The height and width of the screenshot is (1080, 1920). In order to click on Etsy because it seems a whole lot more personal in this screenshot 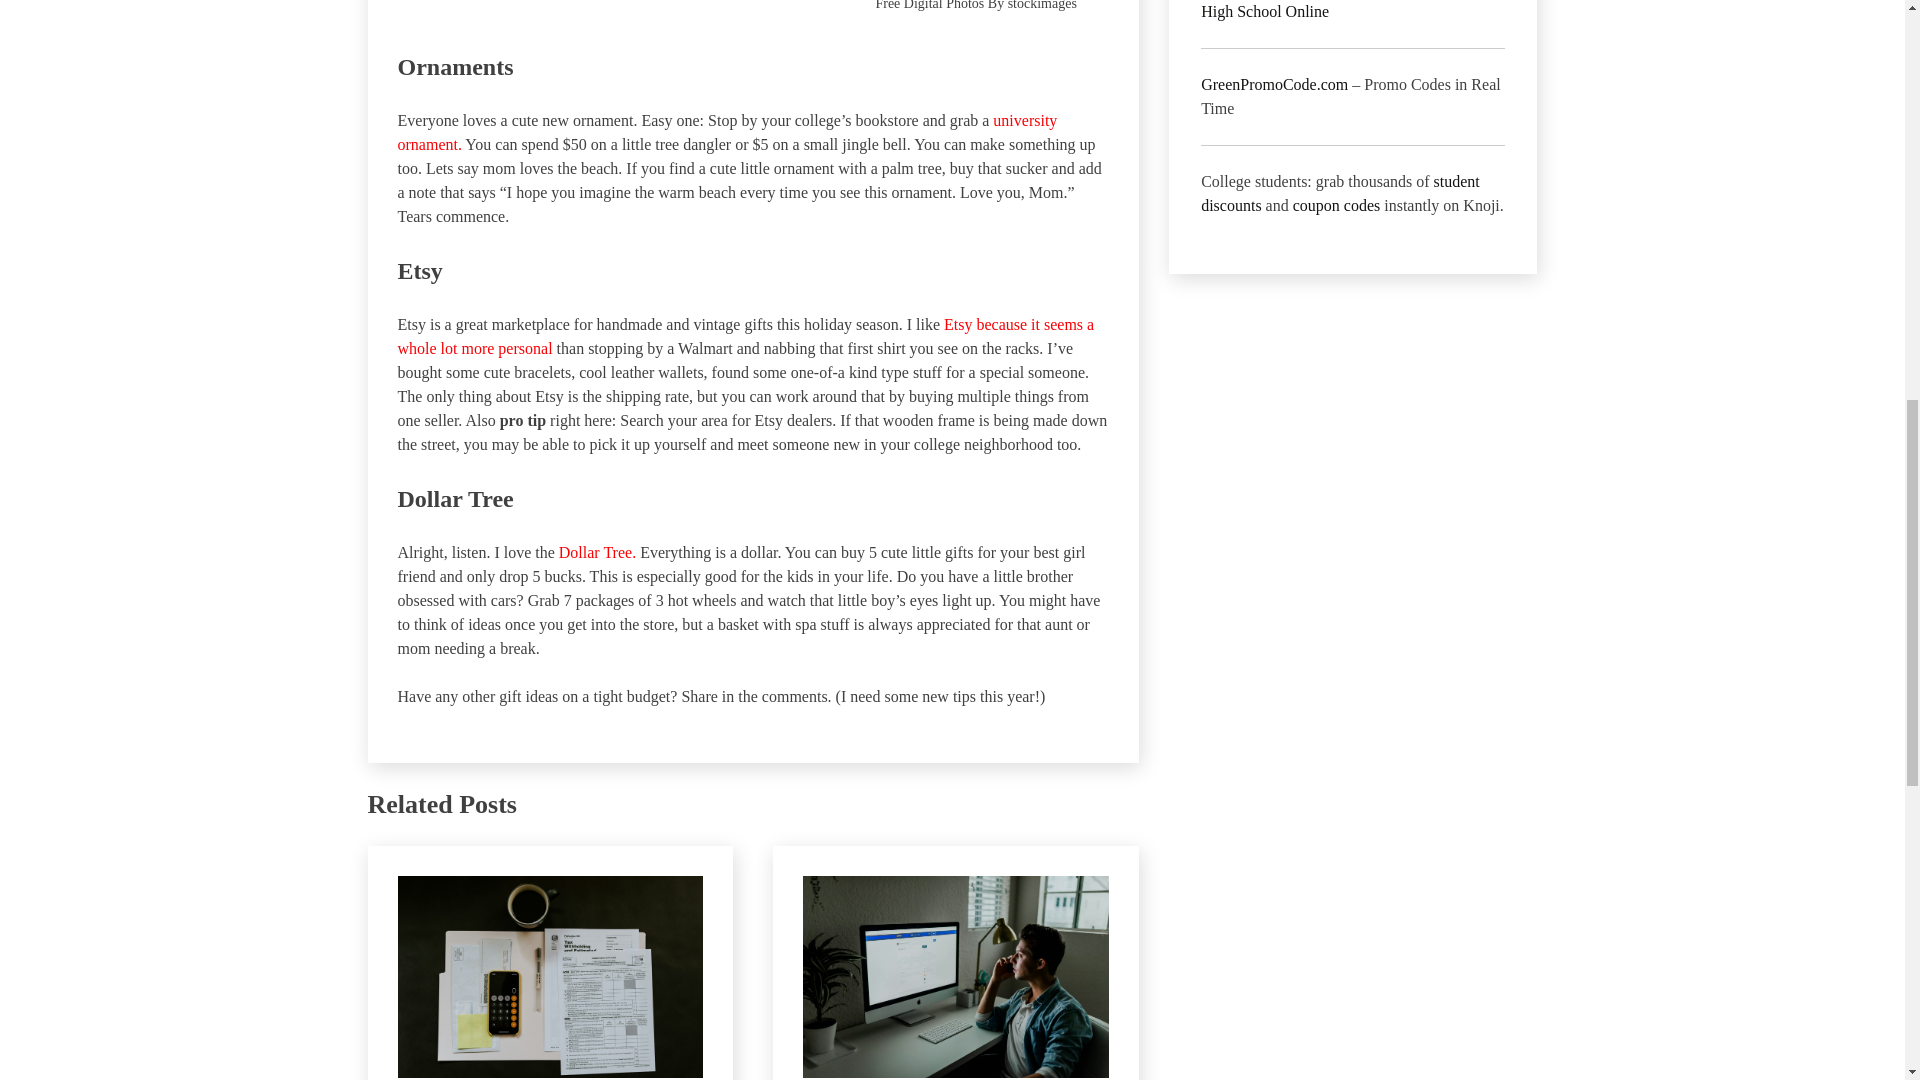, I will do `click(746, 336)`.